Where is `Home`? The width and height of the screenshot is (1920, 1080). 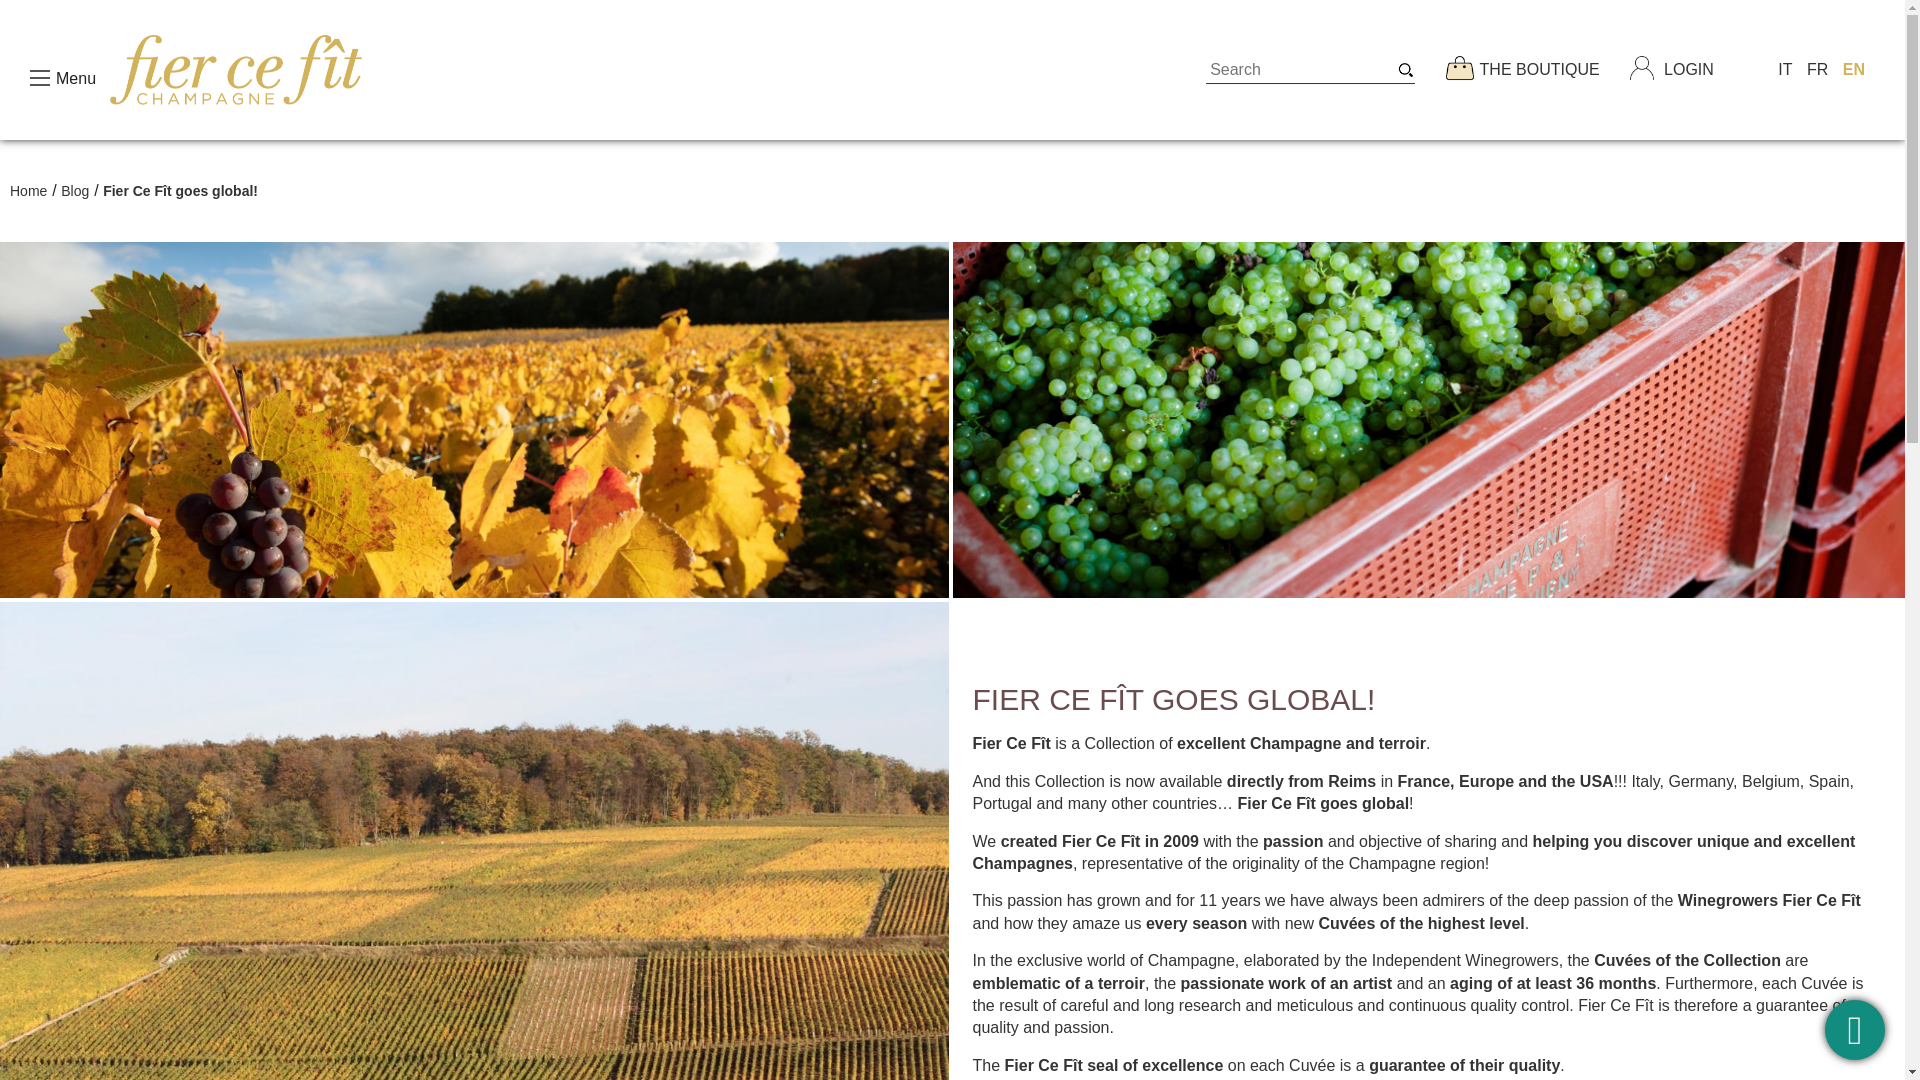 Home is located at coordinates (28, 190).